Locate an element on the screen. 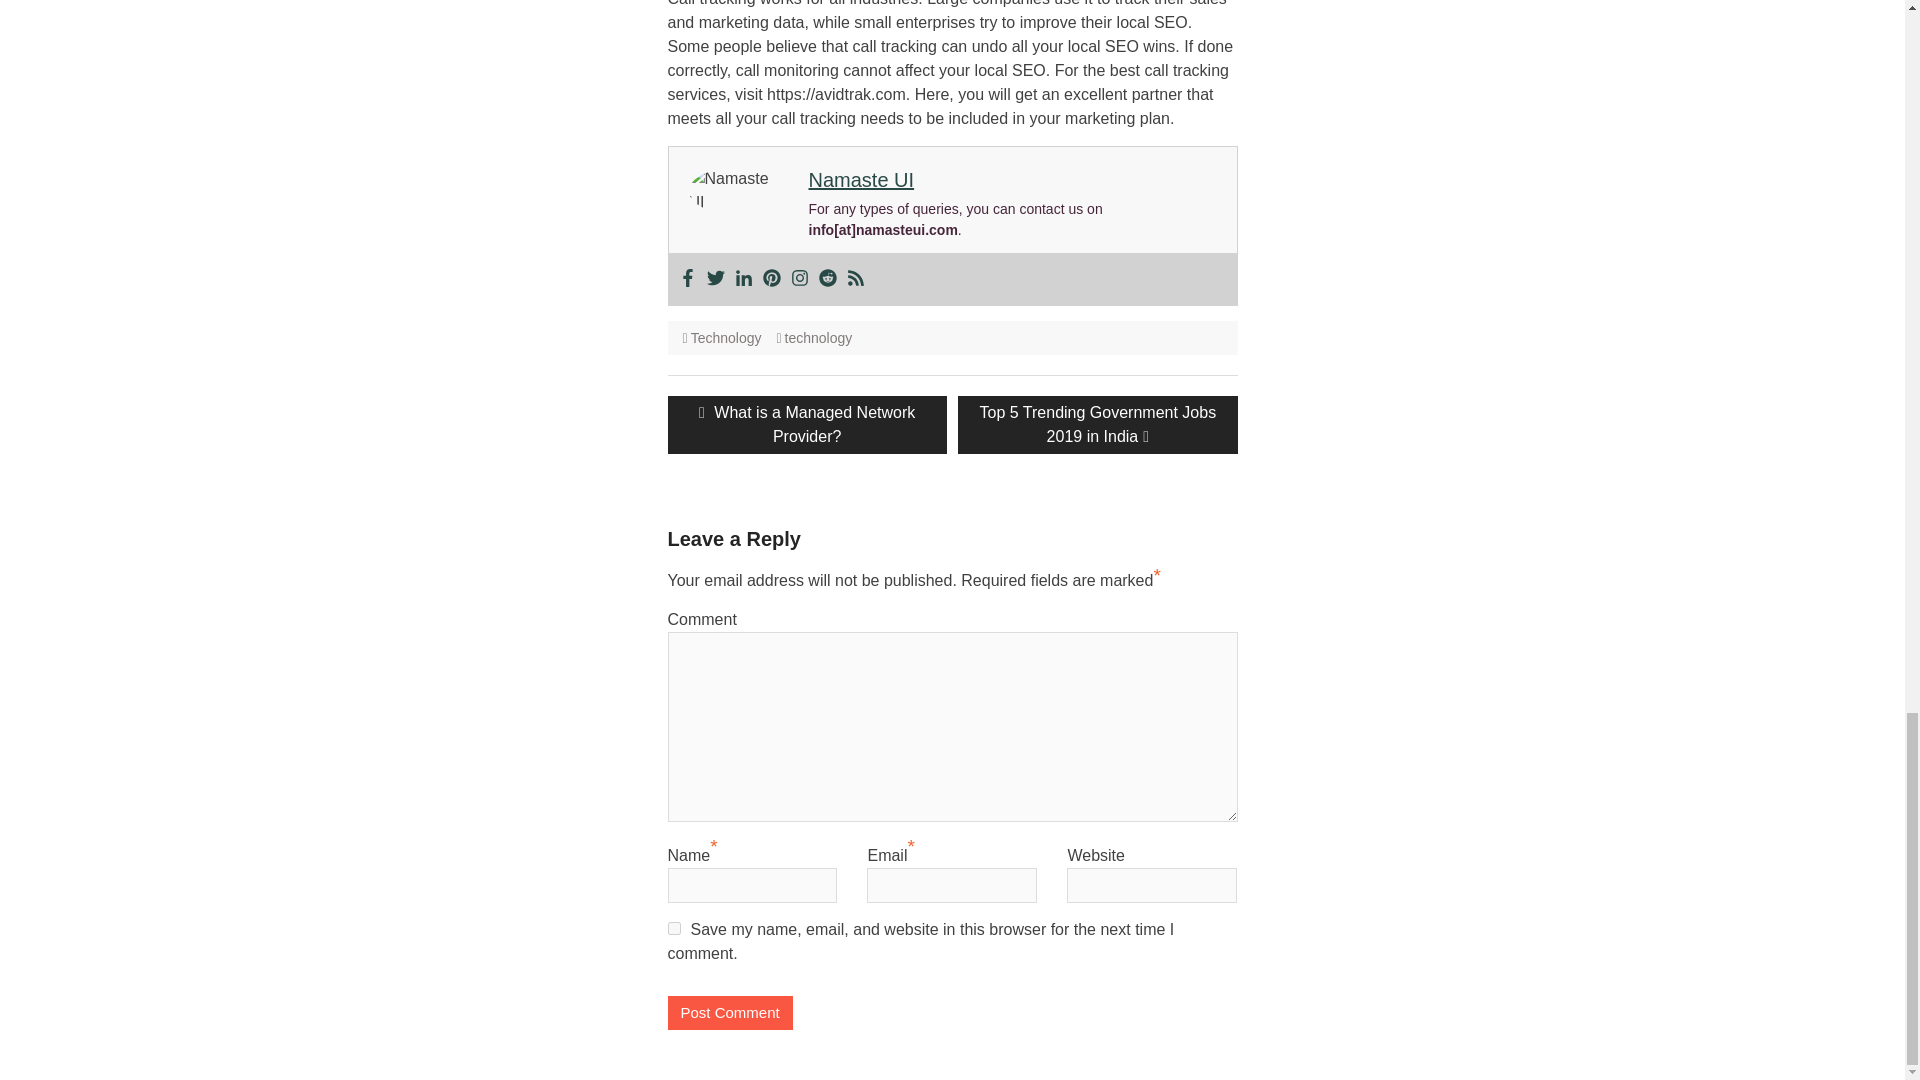  Post Comment is located at coordinates (730, 1013).